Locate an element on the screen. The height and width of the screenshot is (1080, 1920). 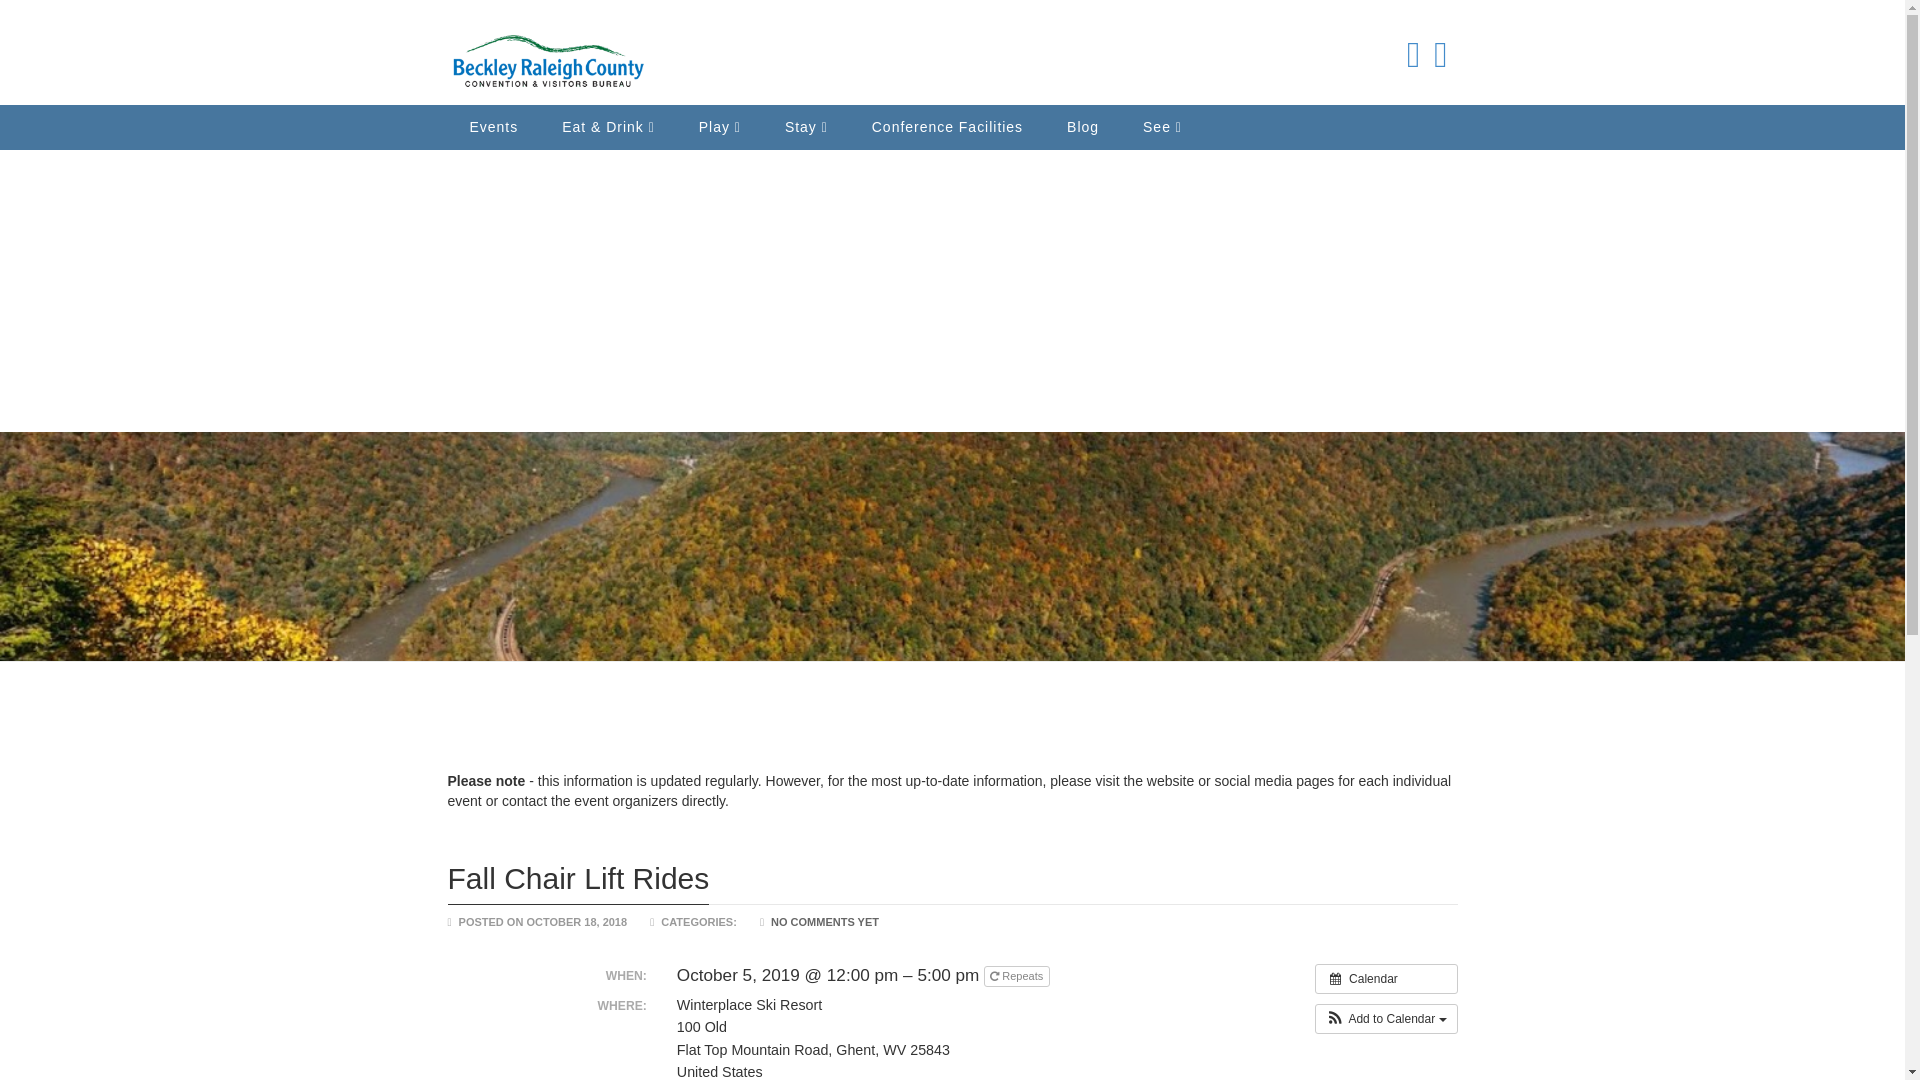
NO COMMENTS YET is located at coordinates (825, 921).